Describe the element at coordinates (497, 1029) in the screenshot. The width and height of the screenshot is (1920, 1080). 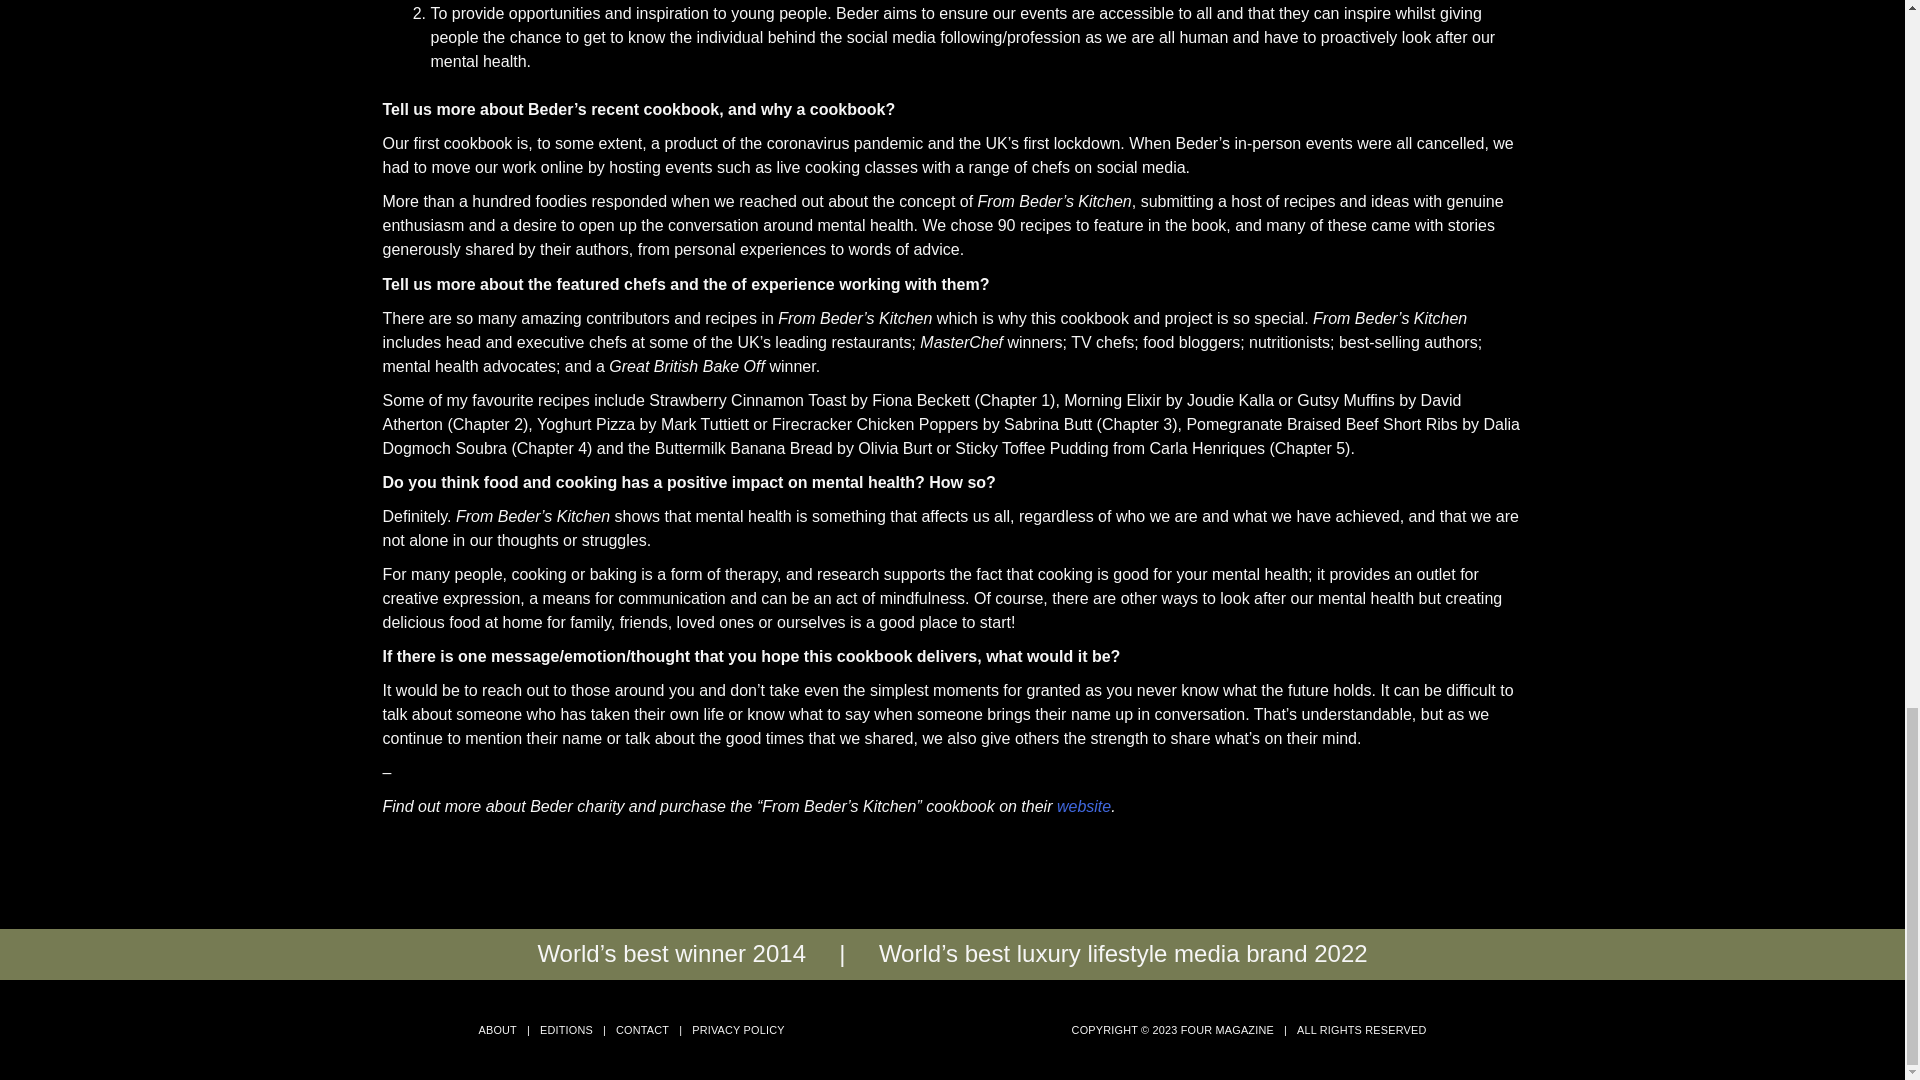
I see `ABOUT` at that location.